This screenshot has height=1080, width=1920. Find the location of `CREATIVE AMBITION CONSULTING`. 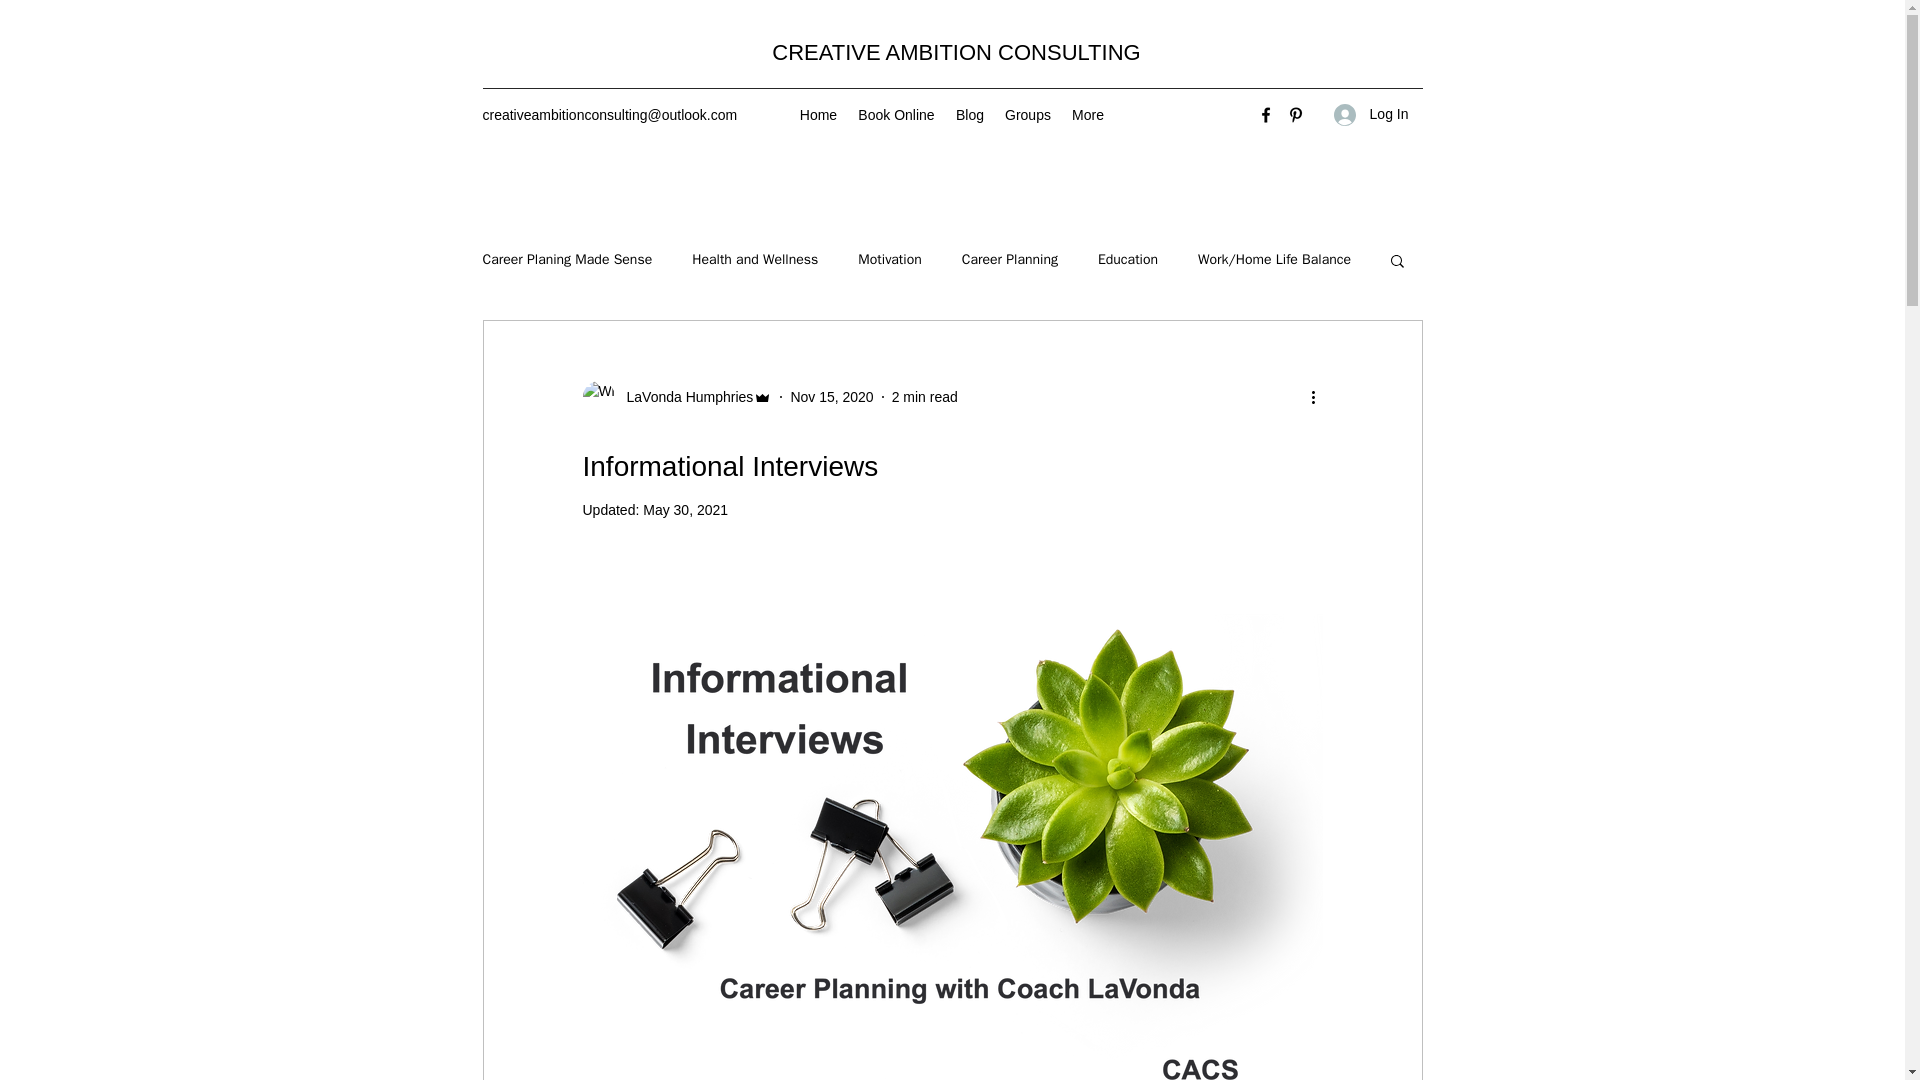

CREATIVE AMBITION CONSULTING is located at coordinates (956, 52).